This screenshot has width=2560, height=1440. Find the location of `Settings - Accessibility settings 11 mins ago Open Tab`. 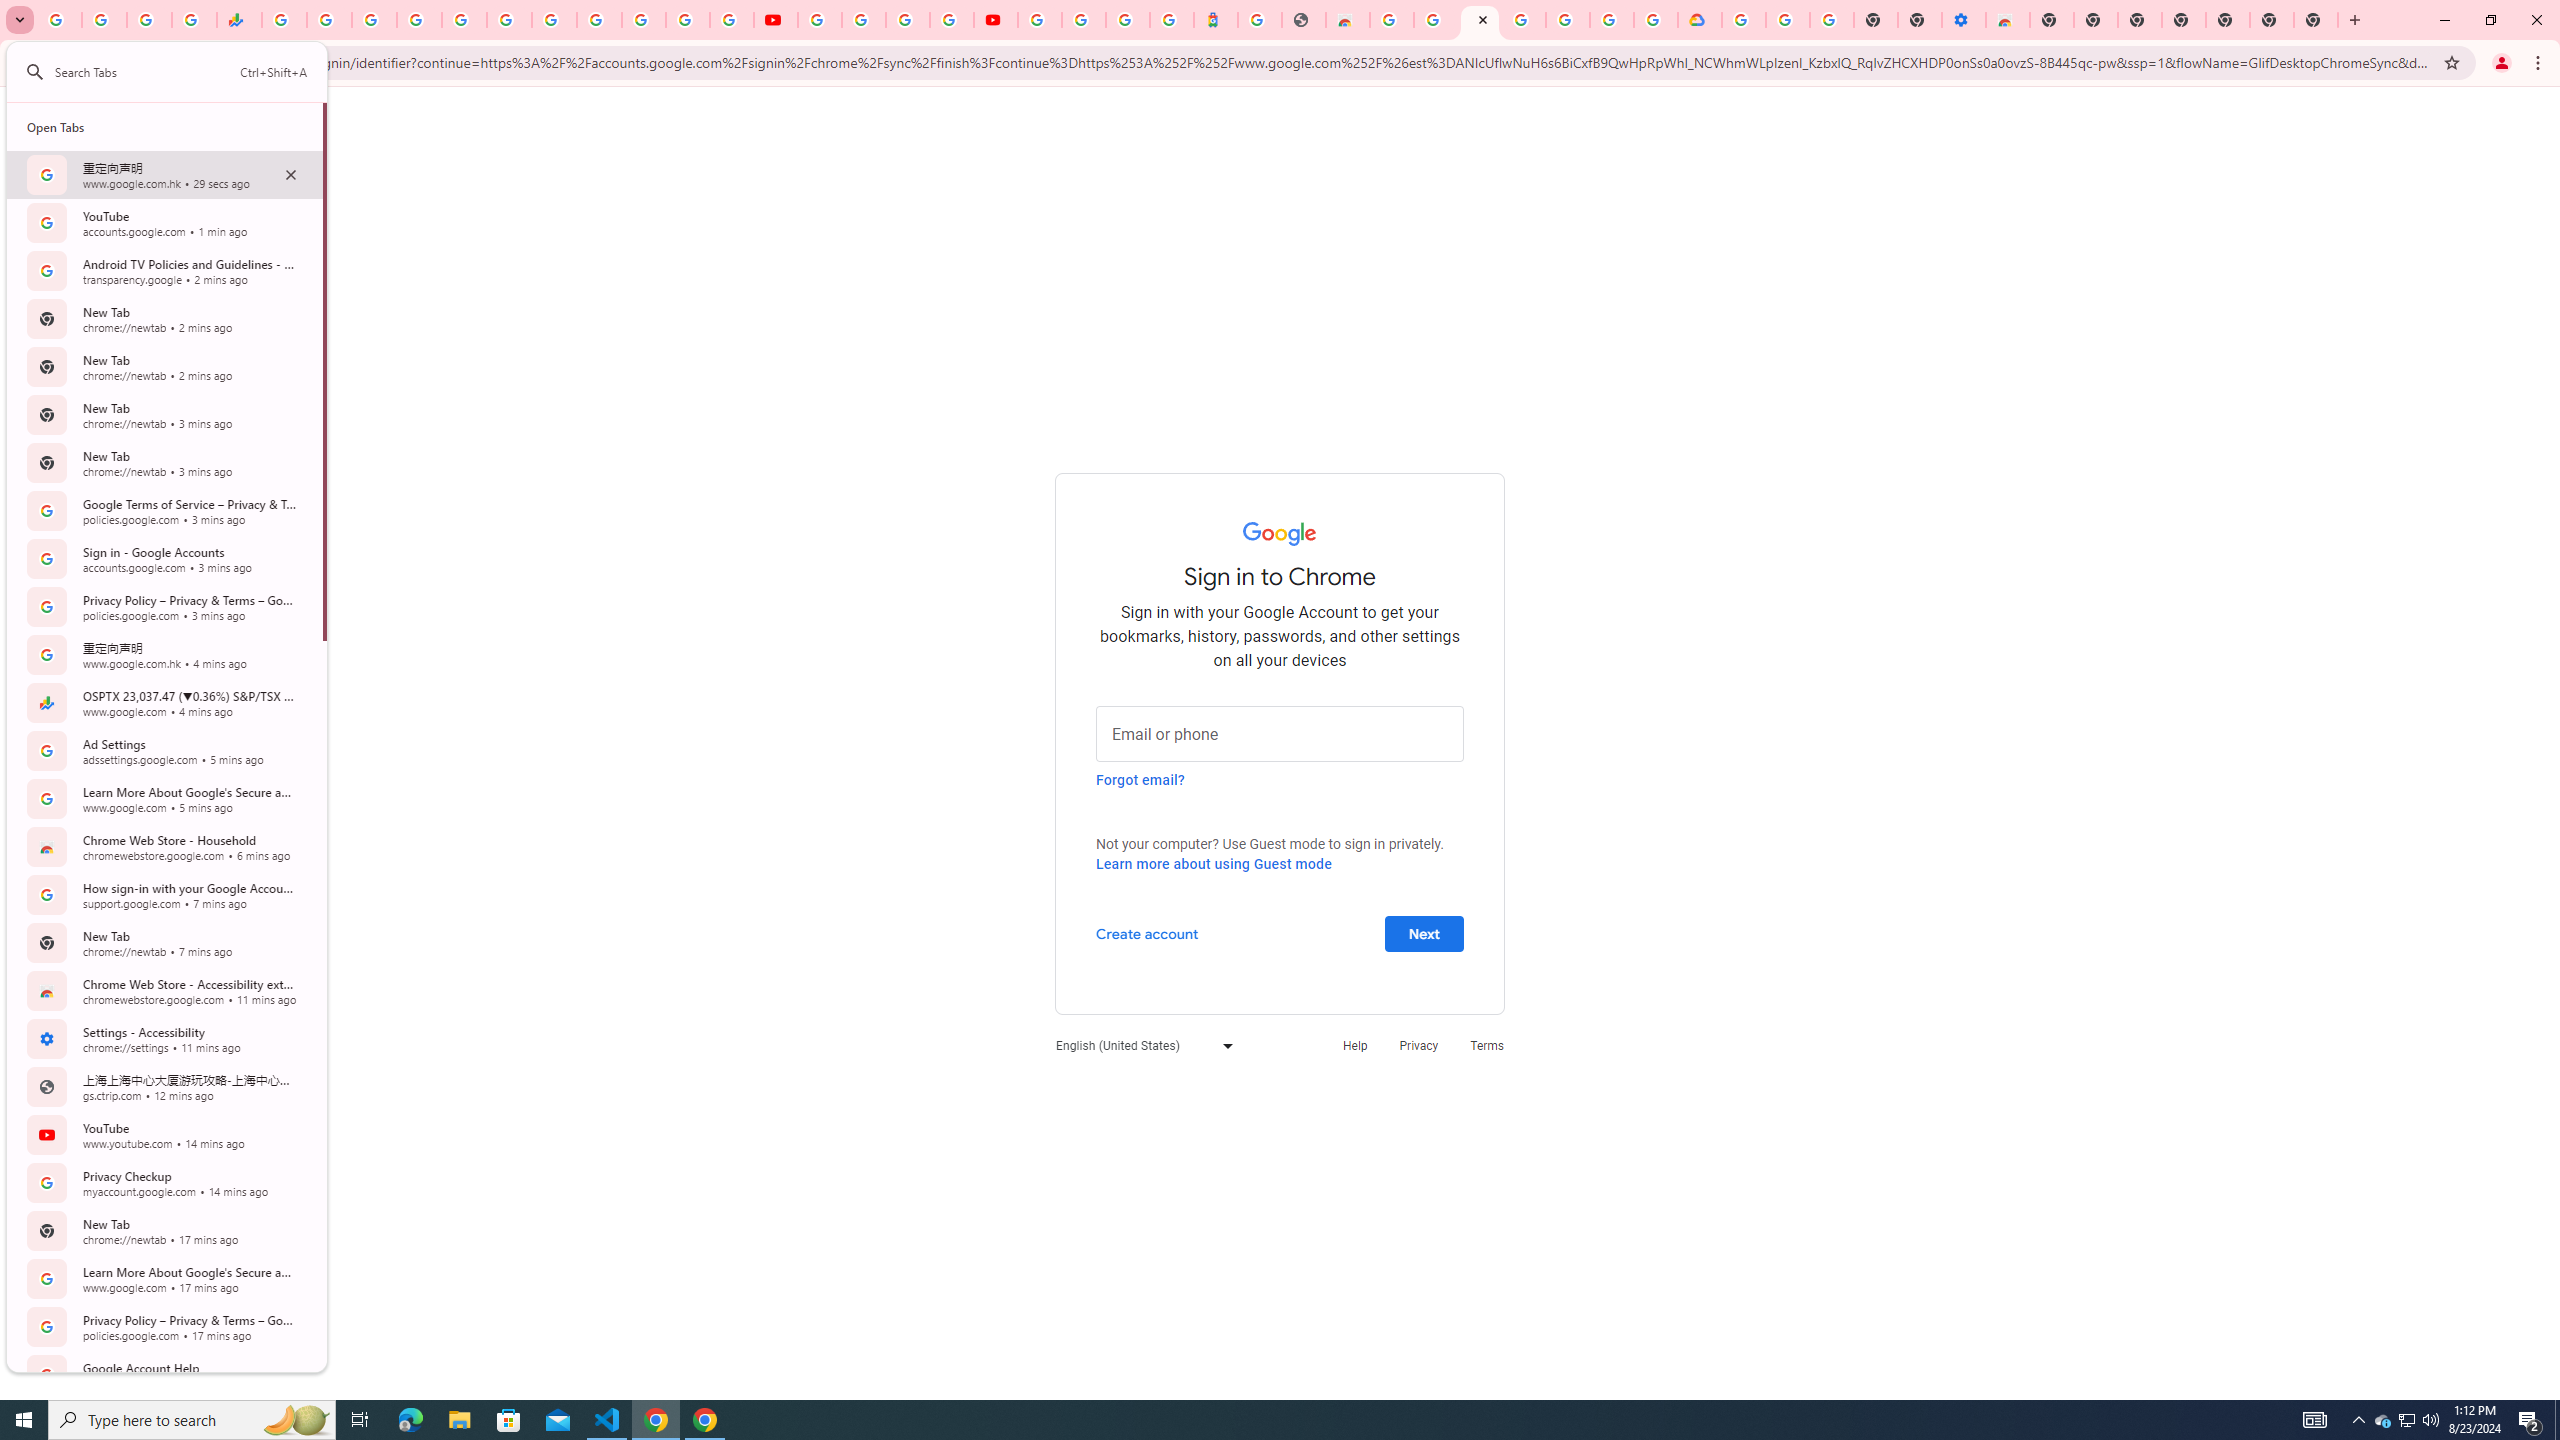

Settings - Accessibility settings 11 mins ago Open Tab is located at coordinates (164, 1038).